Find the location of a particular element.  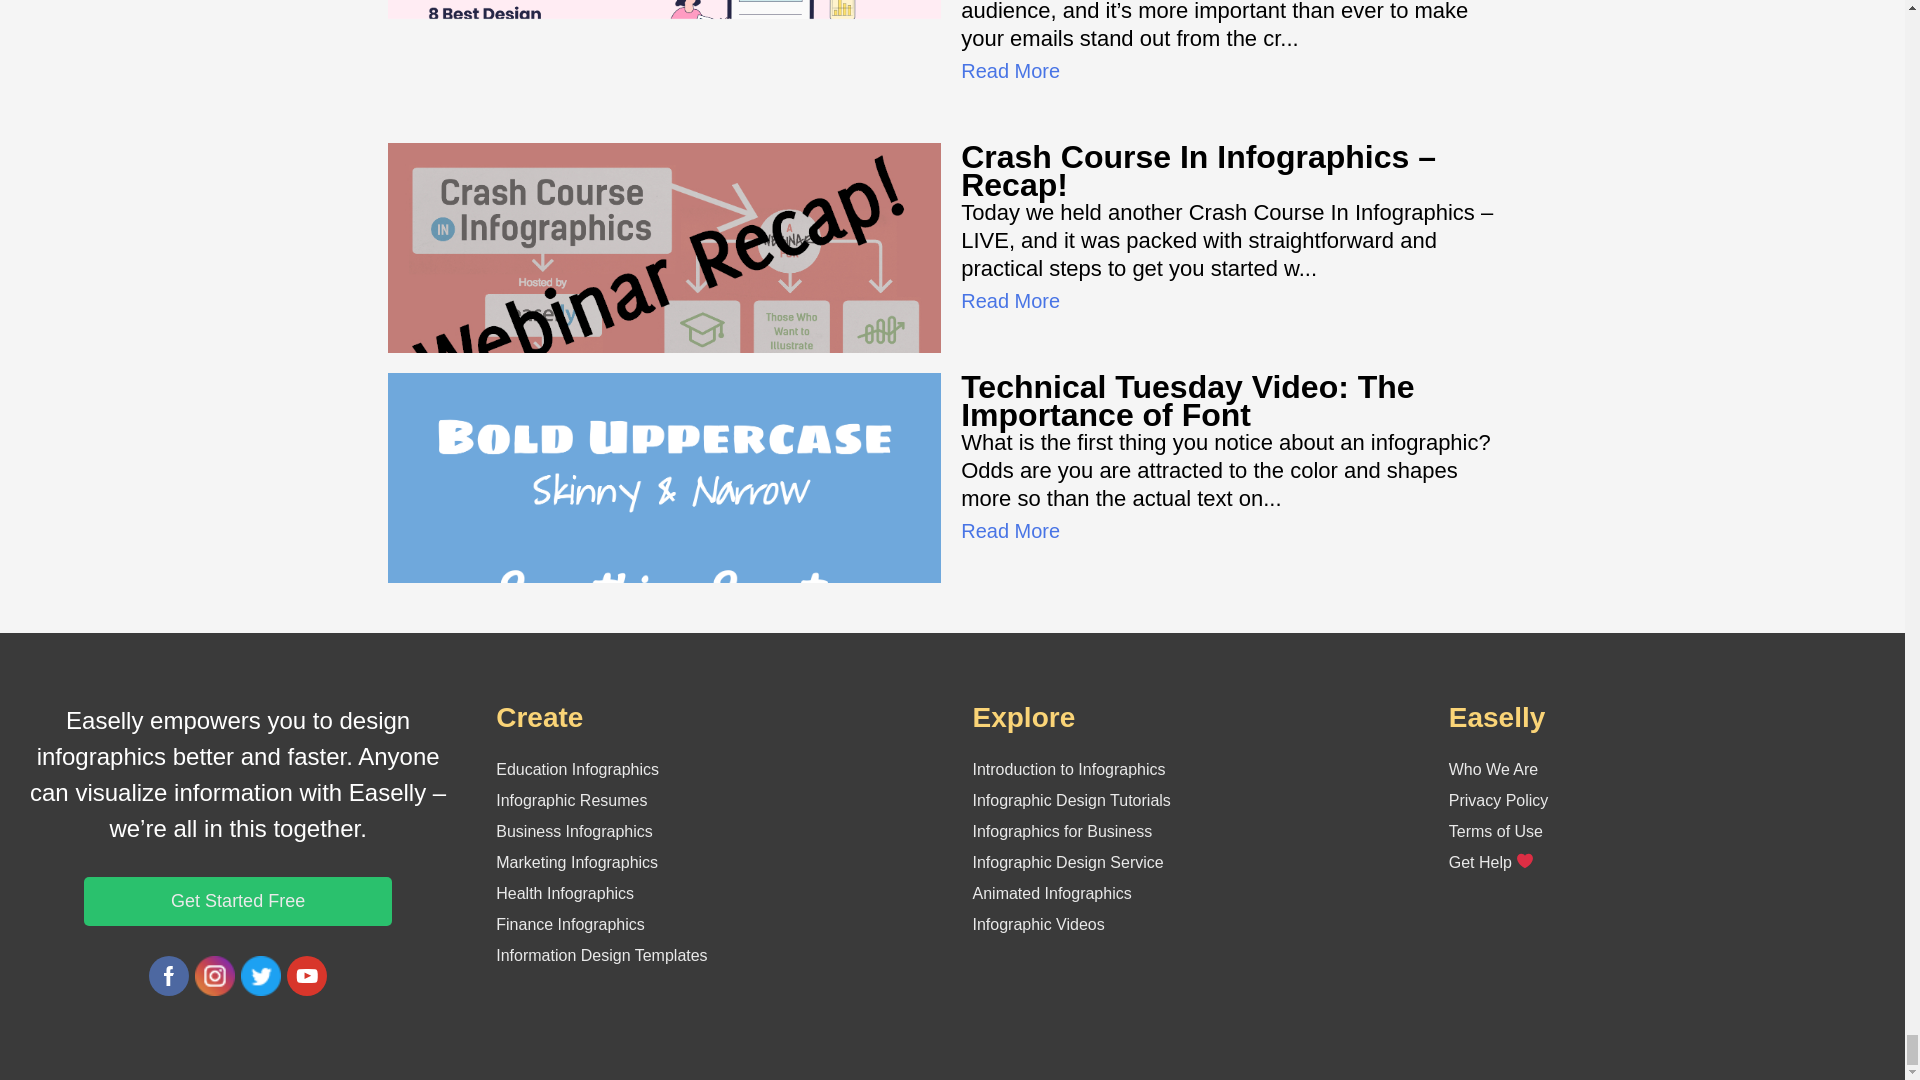

Business Infographics is located at coordinates (574, 831).